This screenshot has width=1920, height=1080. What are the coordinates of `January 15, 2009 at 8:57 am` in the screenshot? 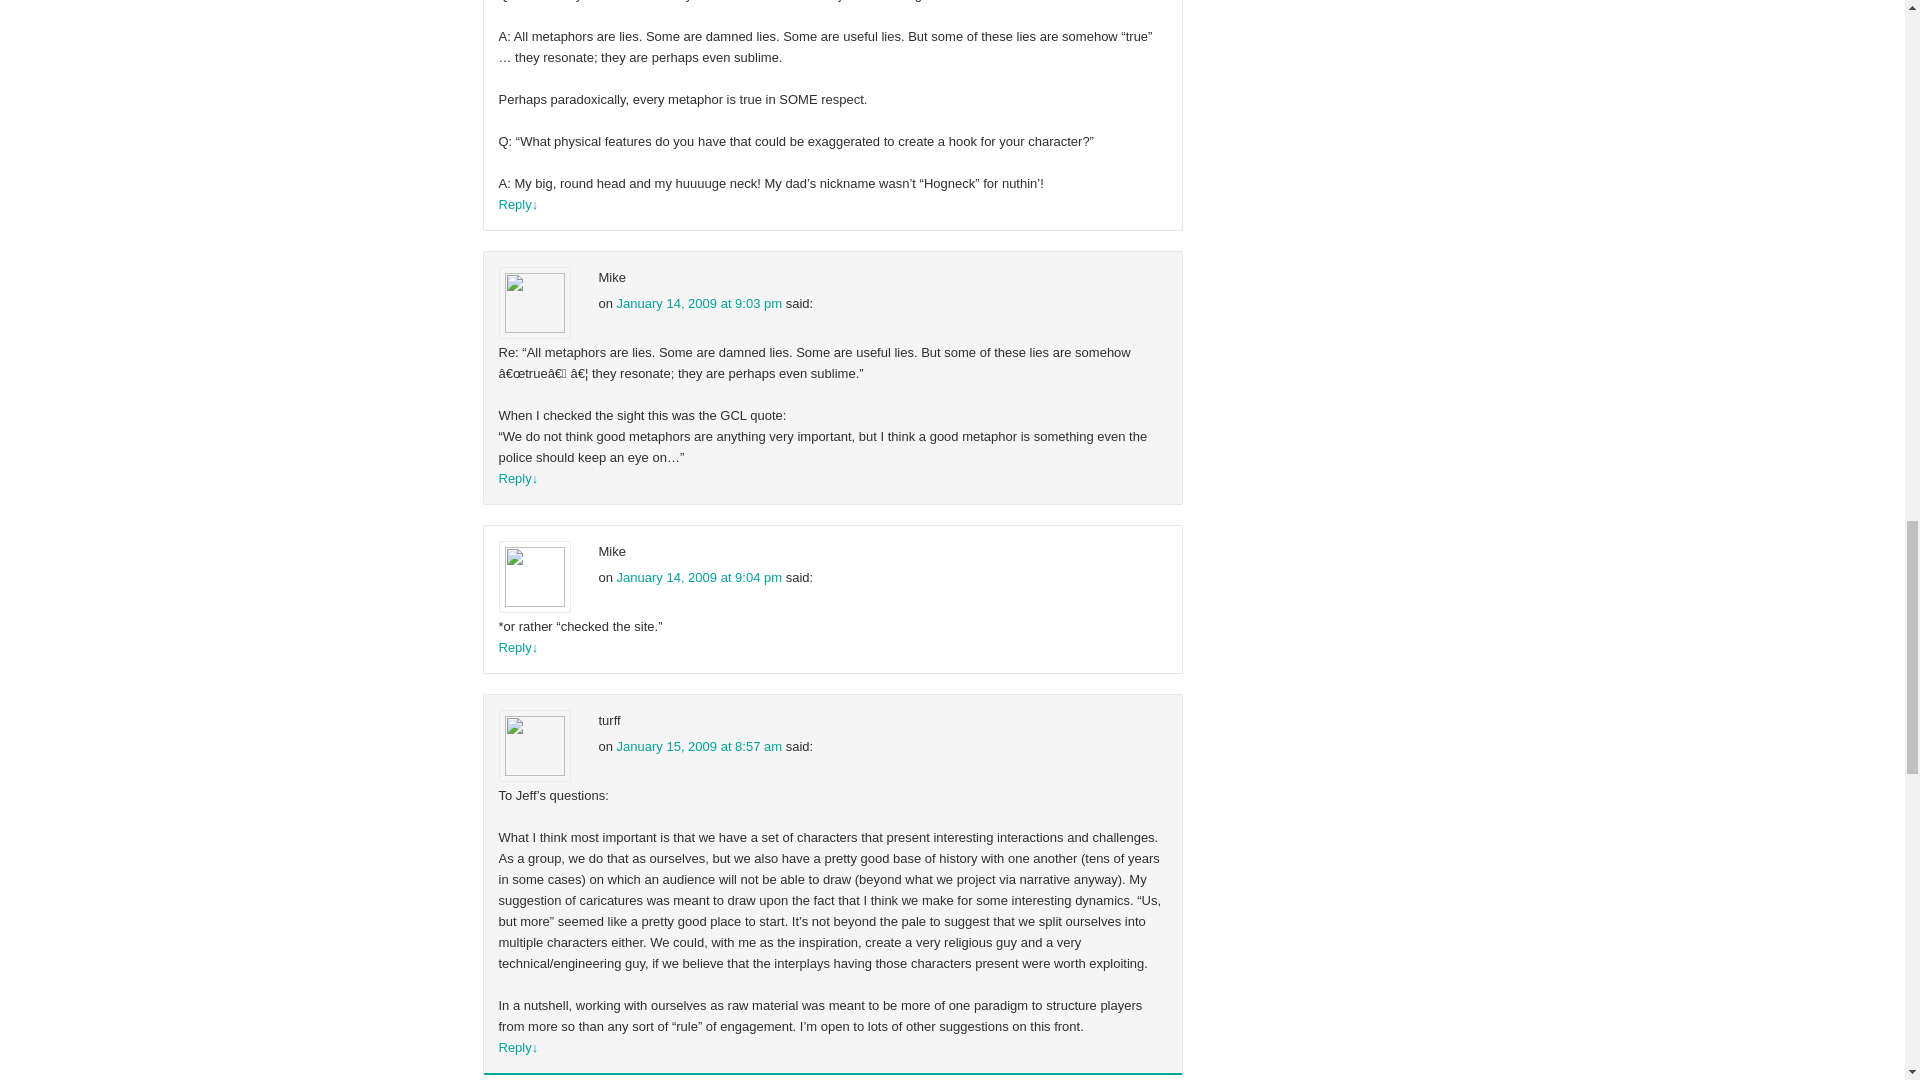 It's located at (700, 746).